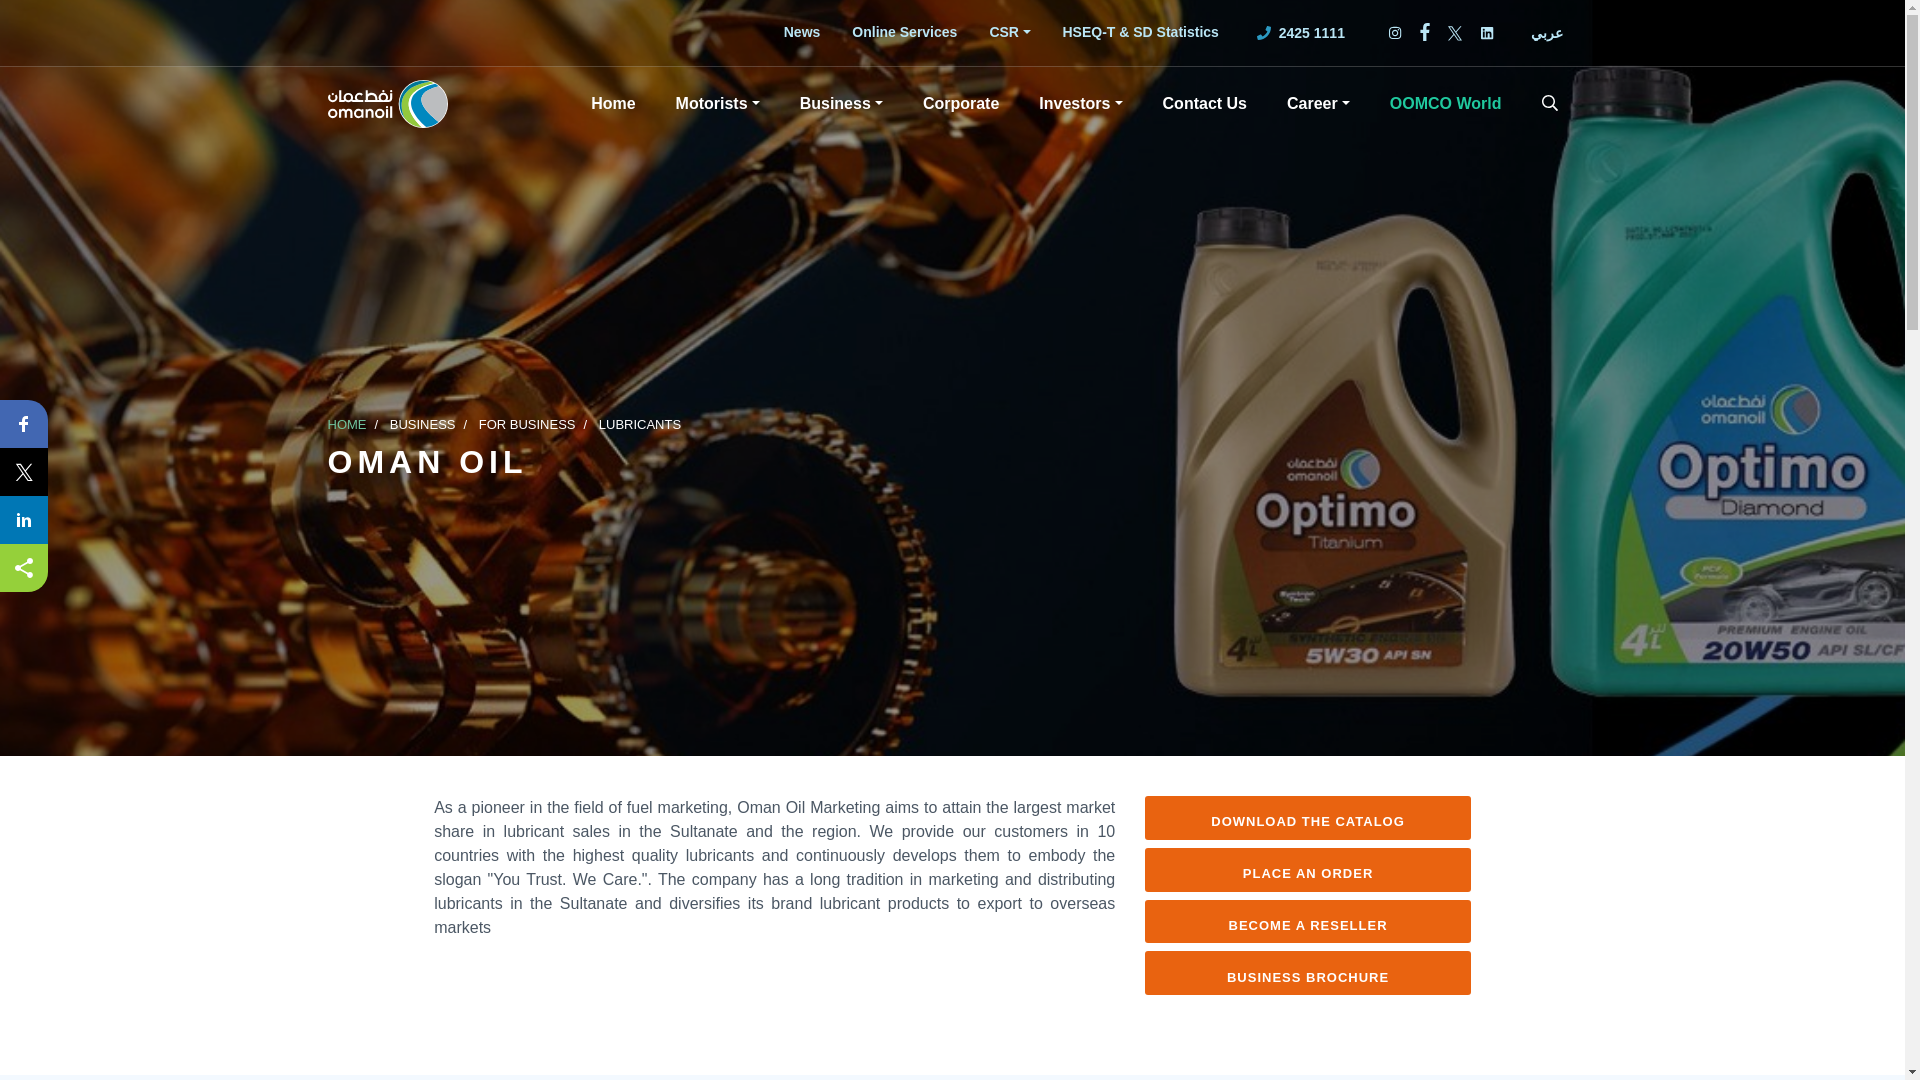  What do you see at coordinates (1204, 103) in the screenshot?
I see `Contact Us` at bounding box center [1204, 103].